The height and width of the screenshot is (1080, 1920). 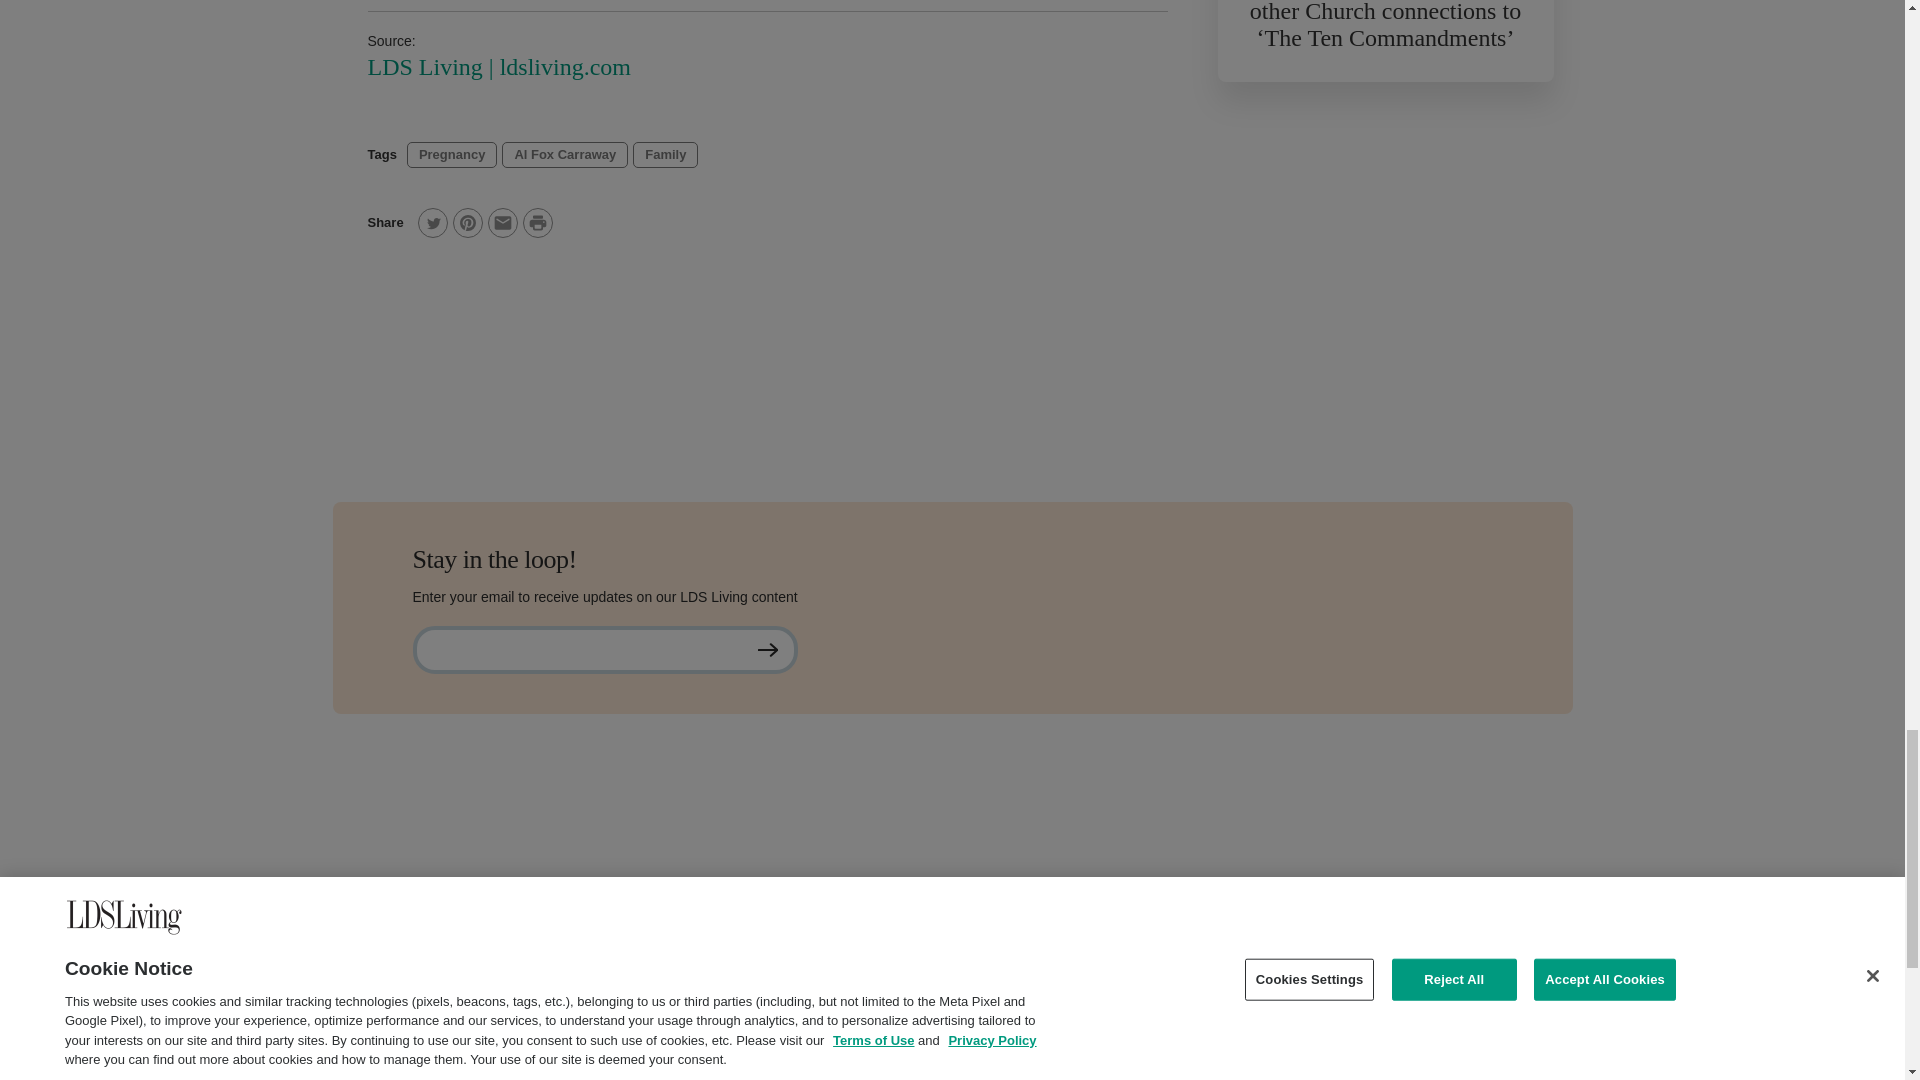 What do you see at coordinates (1385, 262) in the screenshot?
I see `3rd party ad content` at bounding box center [1385, 262].